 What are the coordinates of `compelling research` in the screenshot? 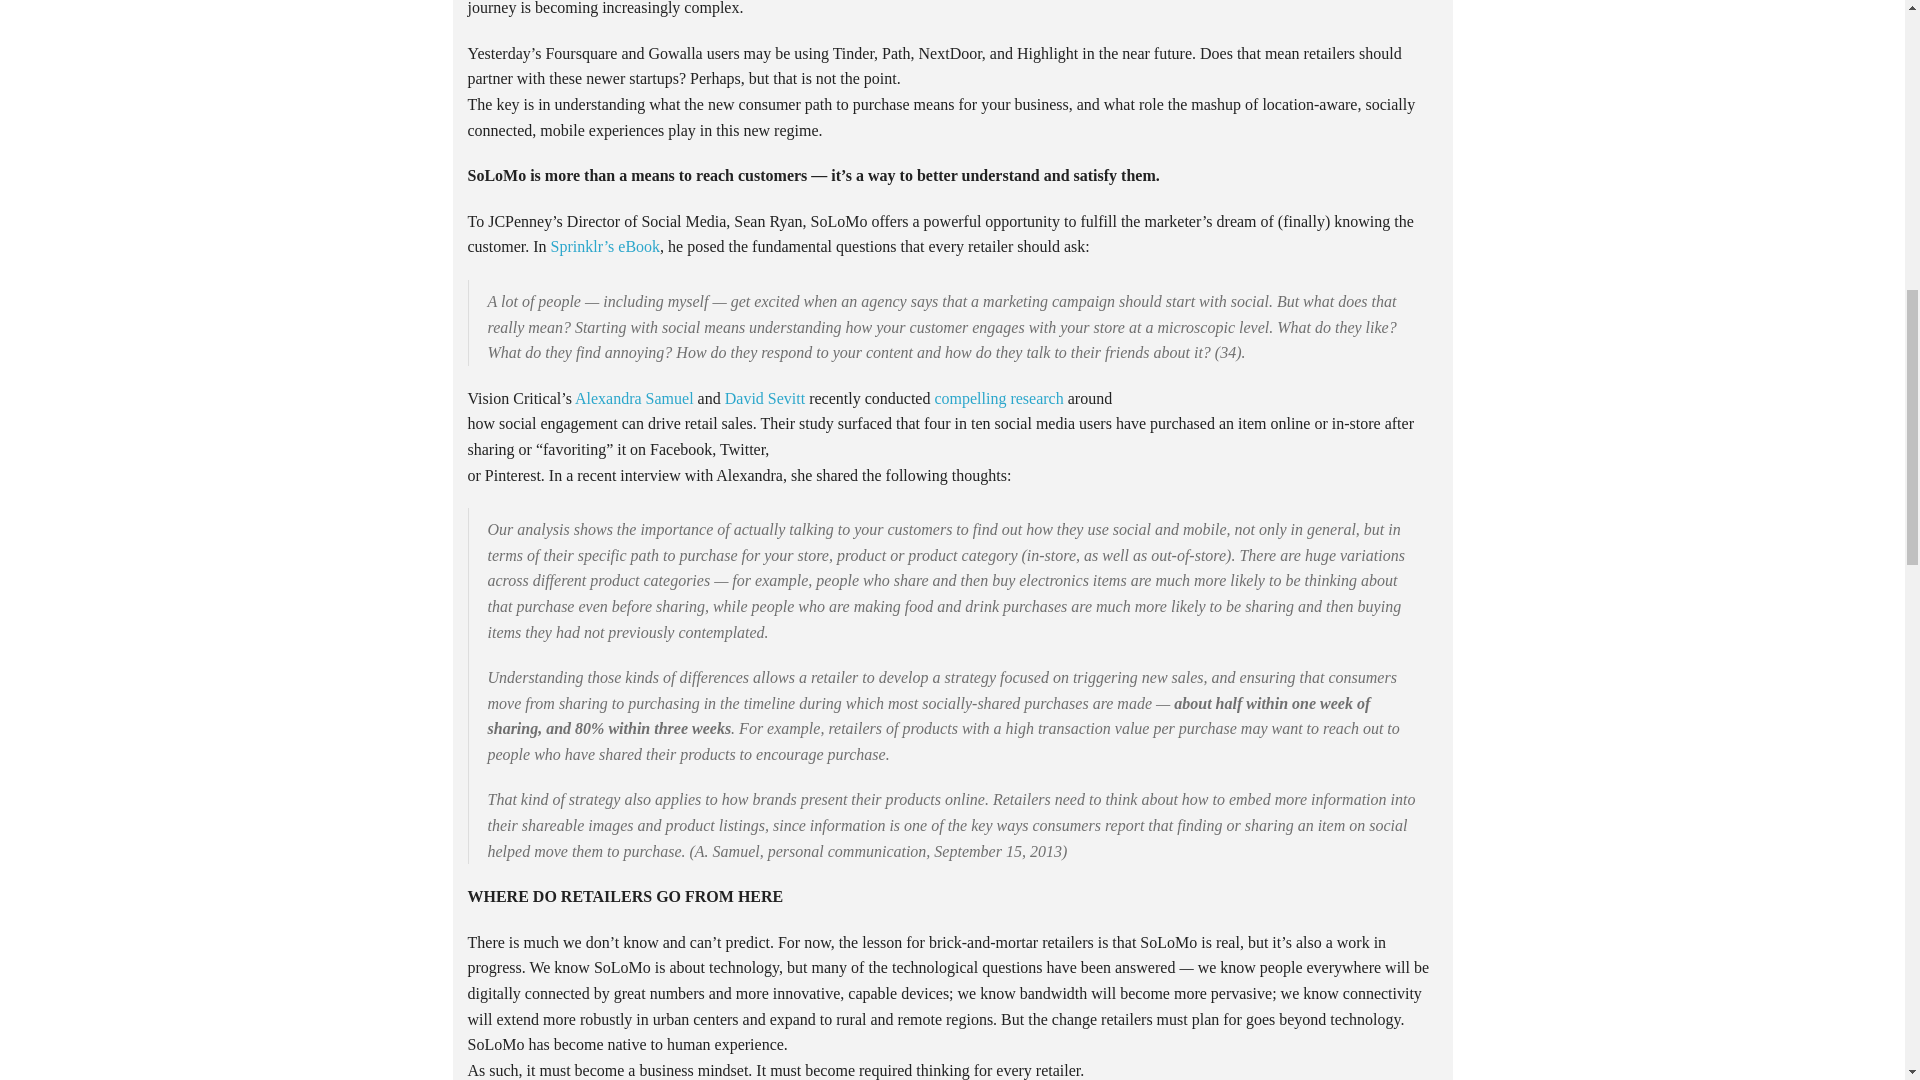 It's located at (998, 398).